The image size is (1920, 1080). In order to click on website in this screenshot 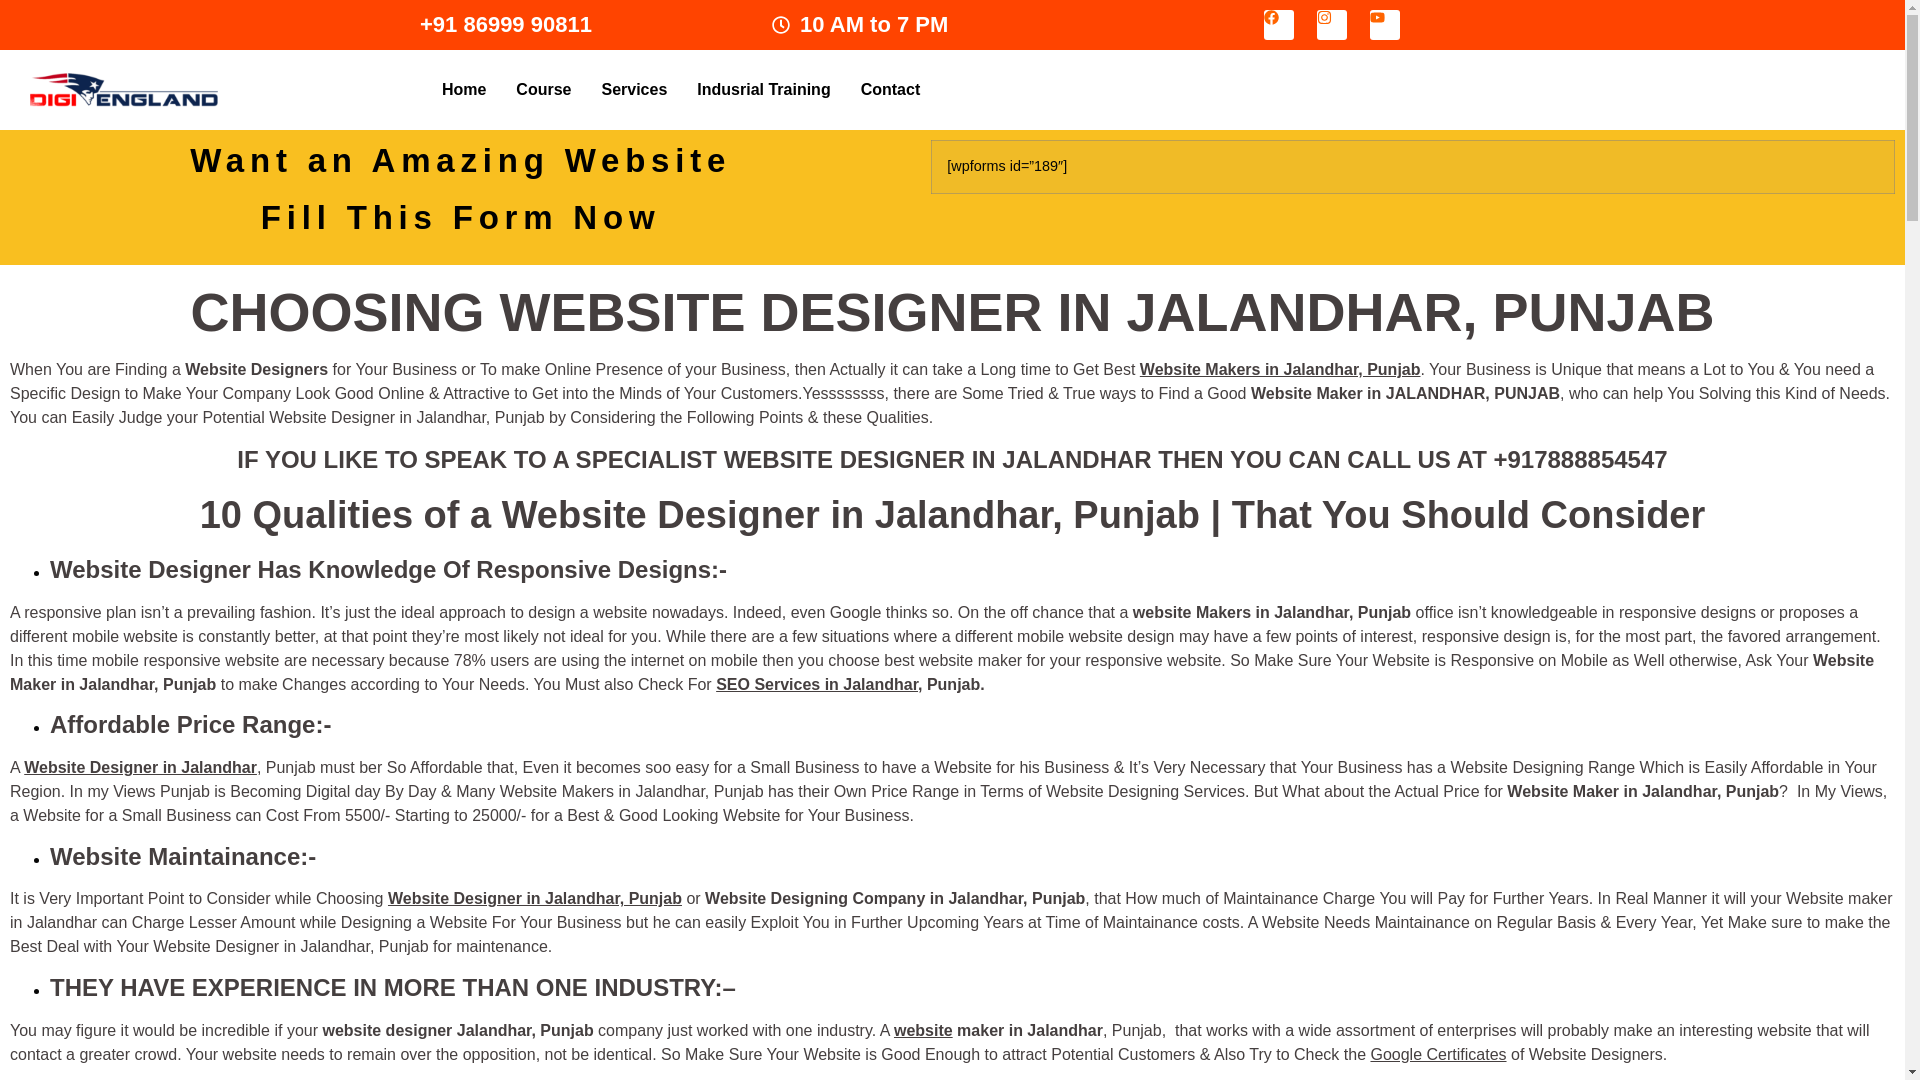, I will do `click(923, 1030)`.